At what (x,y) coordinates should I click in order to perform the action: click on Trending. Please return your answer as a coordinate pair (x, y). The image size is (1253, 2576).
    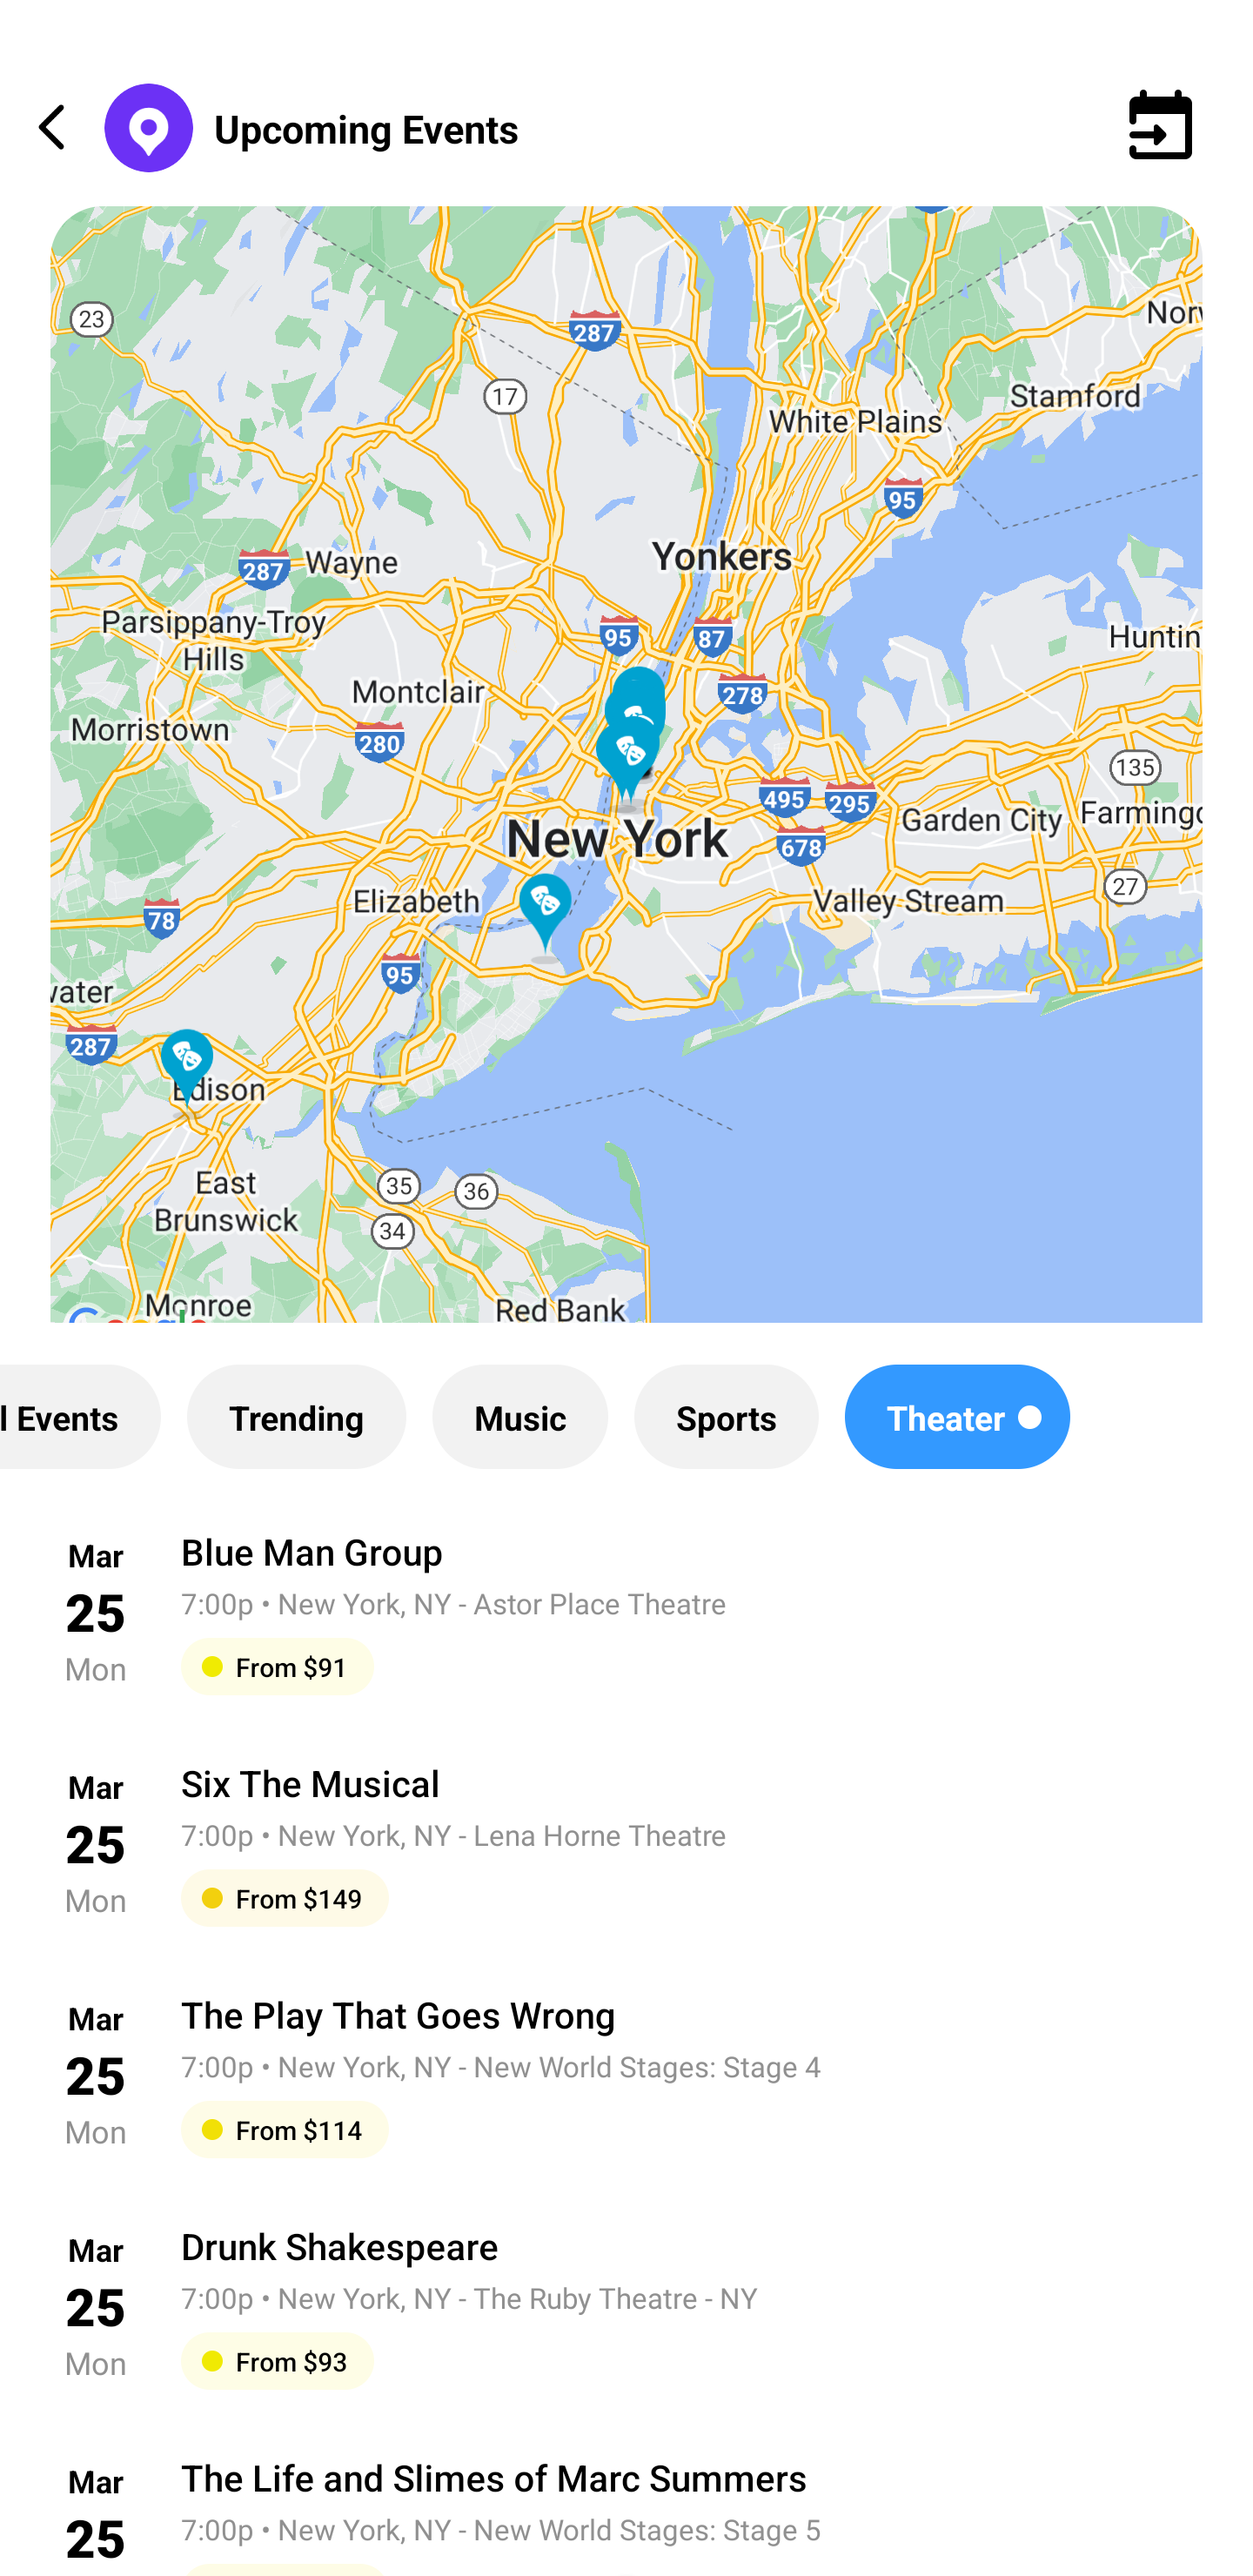
    Looking at the image, I should click on (296, 1417).